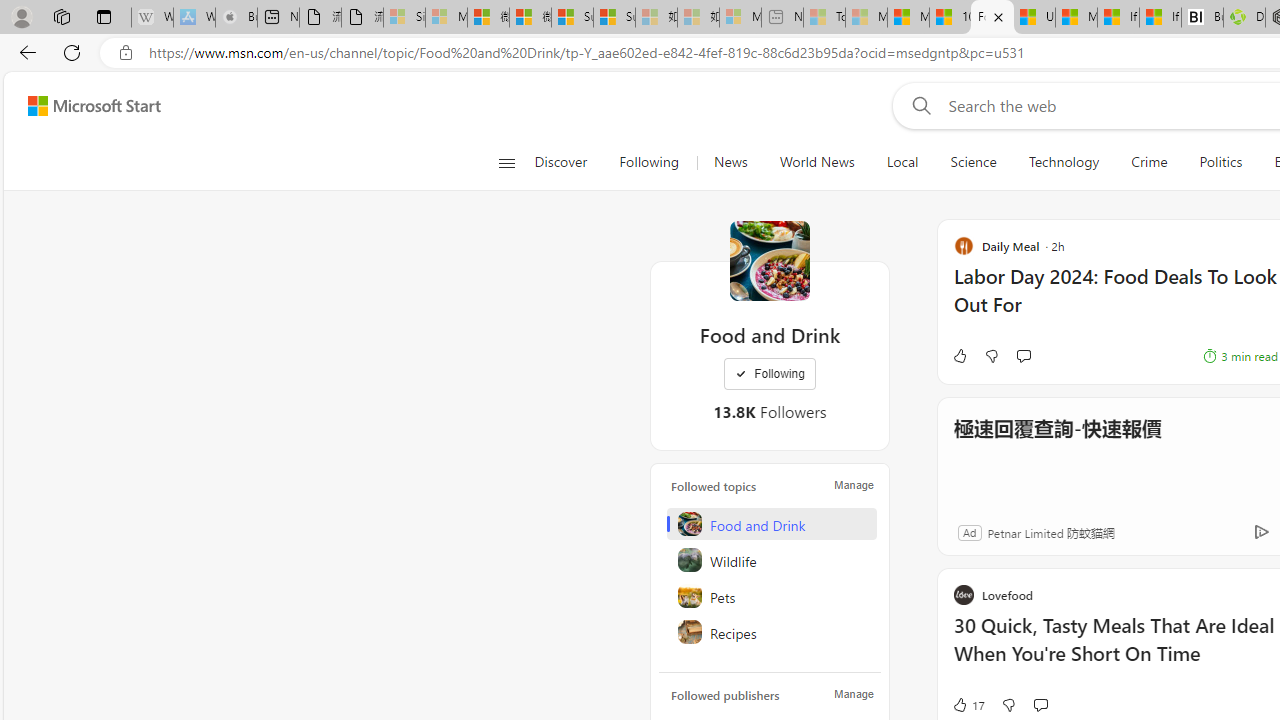 The height and width of the screenshot is (720, 1280). I want to click on Web search, so click(918, 105).